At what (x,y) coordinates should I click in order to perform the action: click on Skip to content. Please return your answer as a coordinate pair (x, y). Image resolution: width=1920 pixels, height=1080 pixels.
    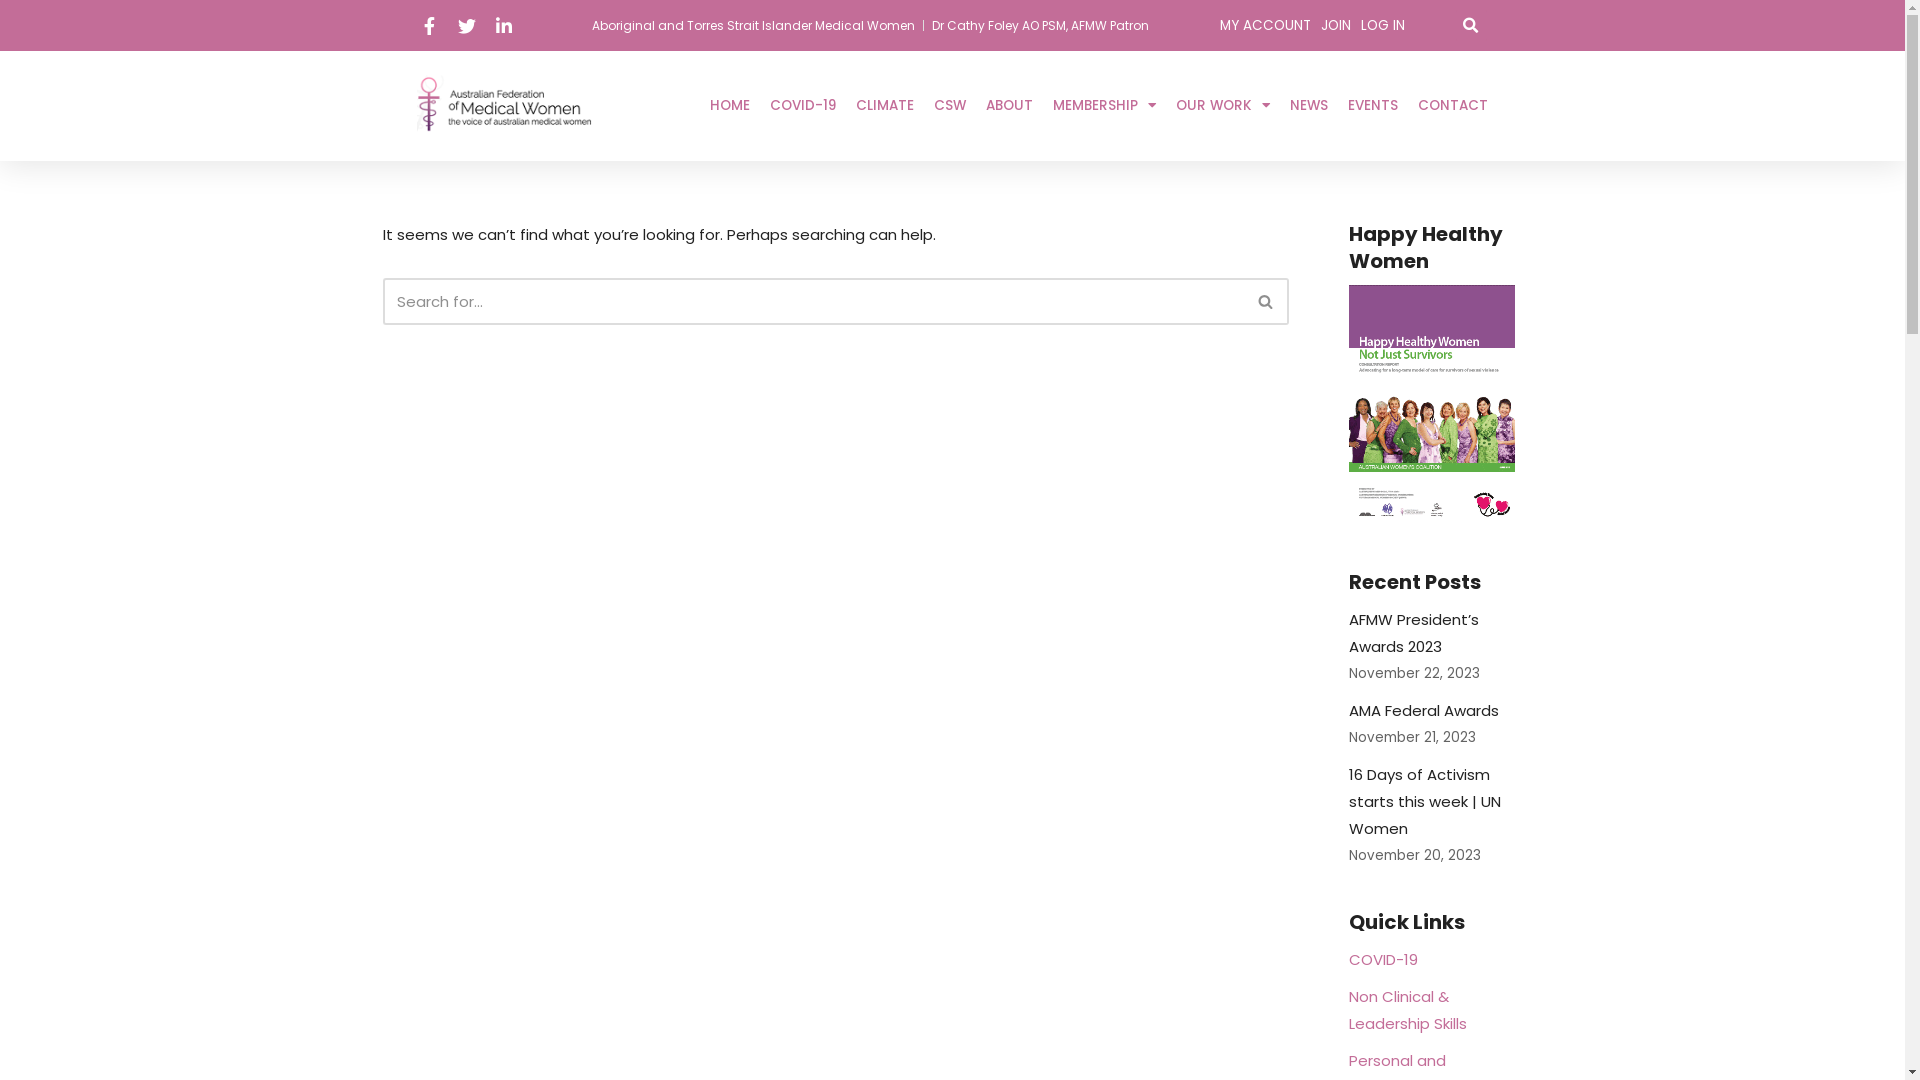
    Looking at the image, I should click on (15, 42).